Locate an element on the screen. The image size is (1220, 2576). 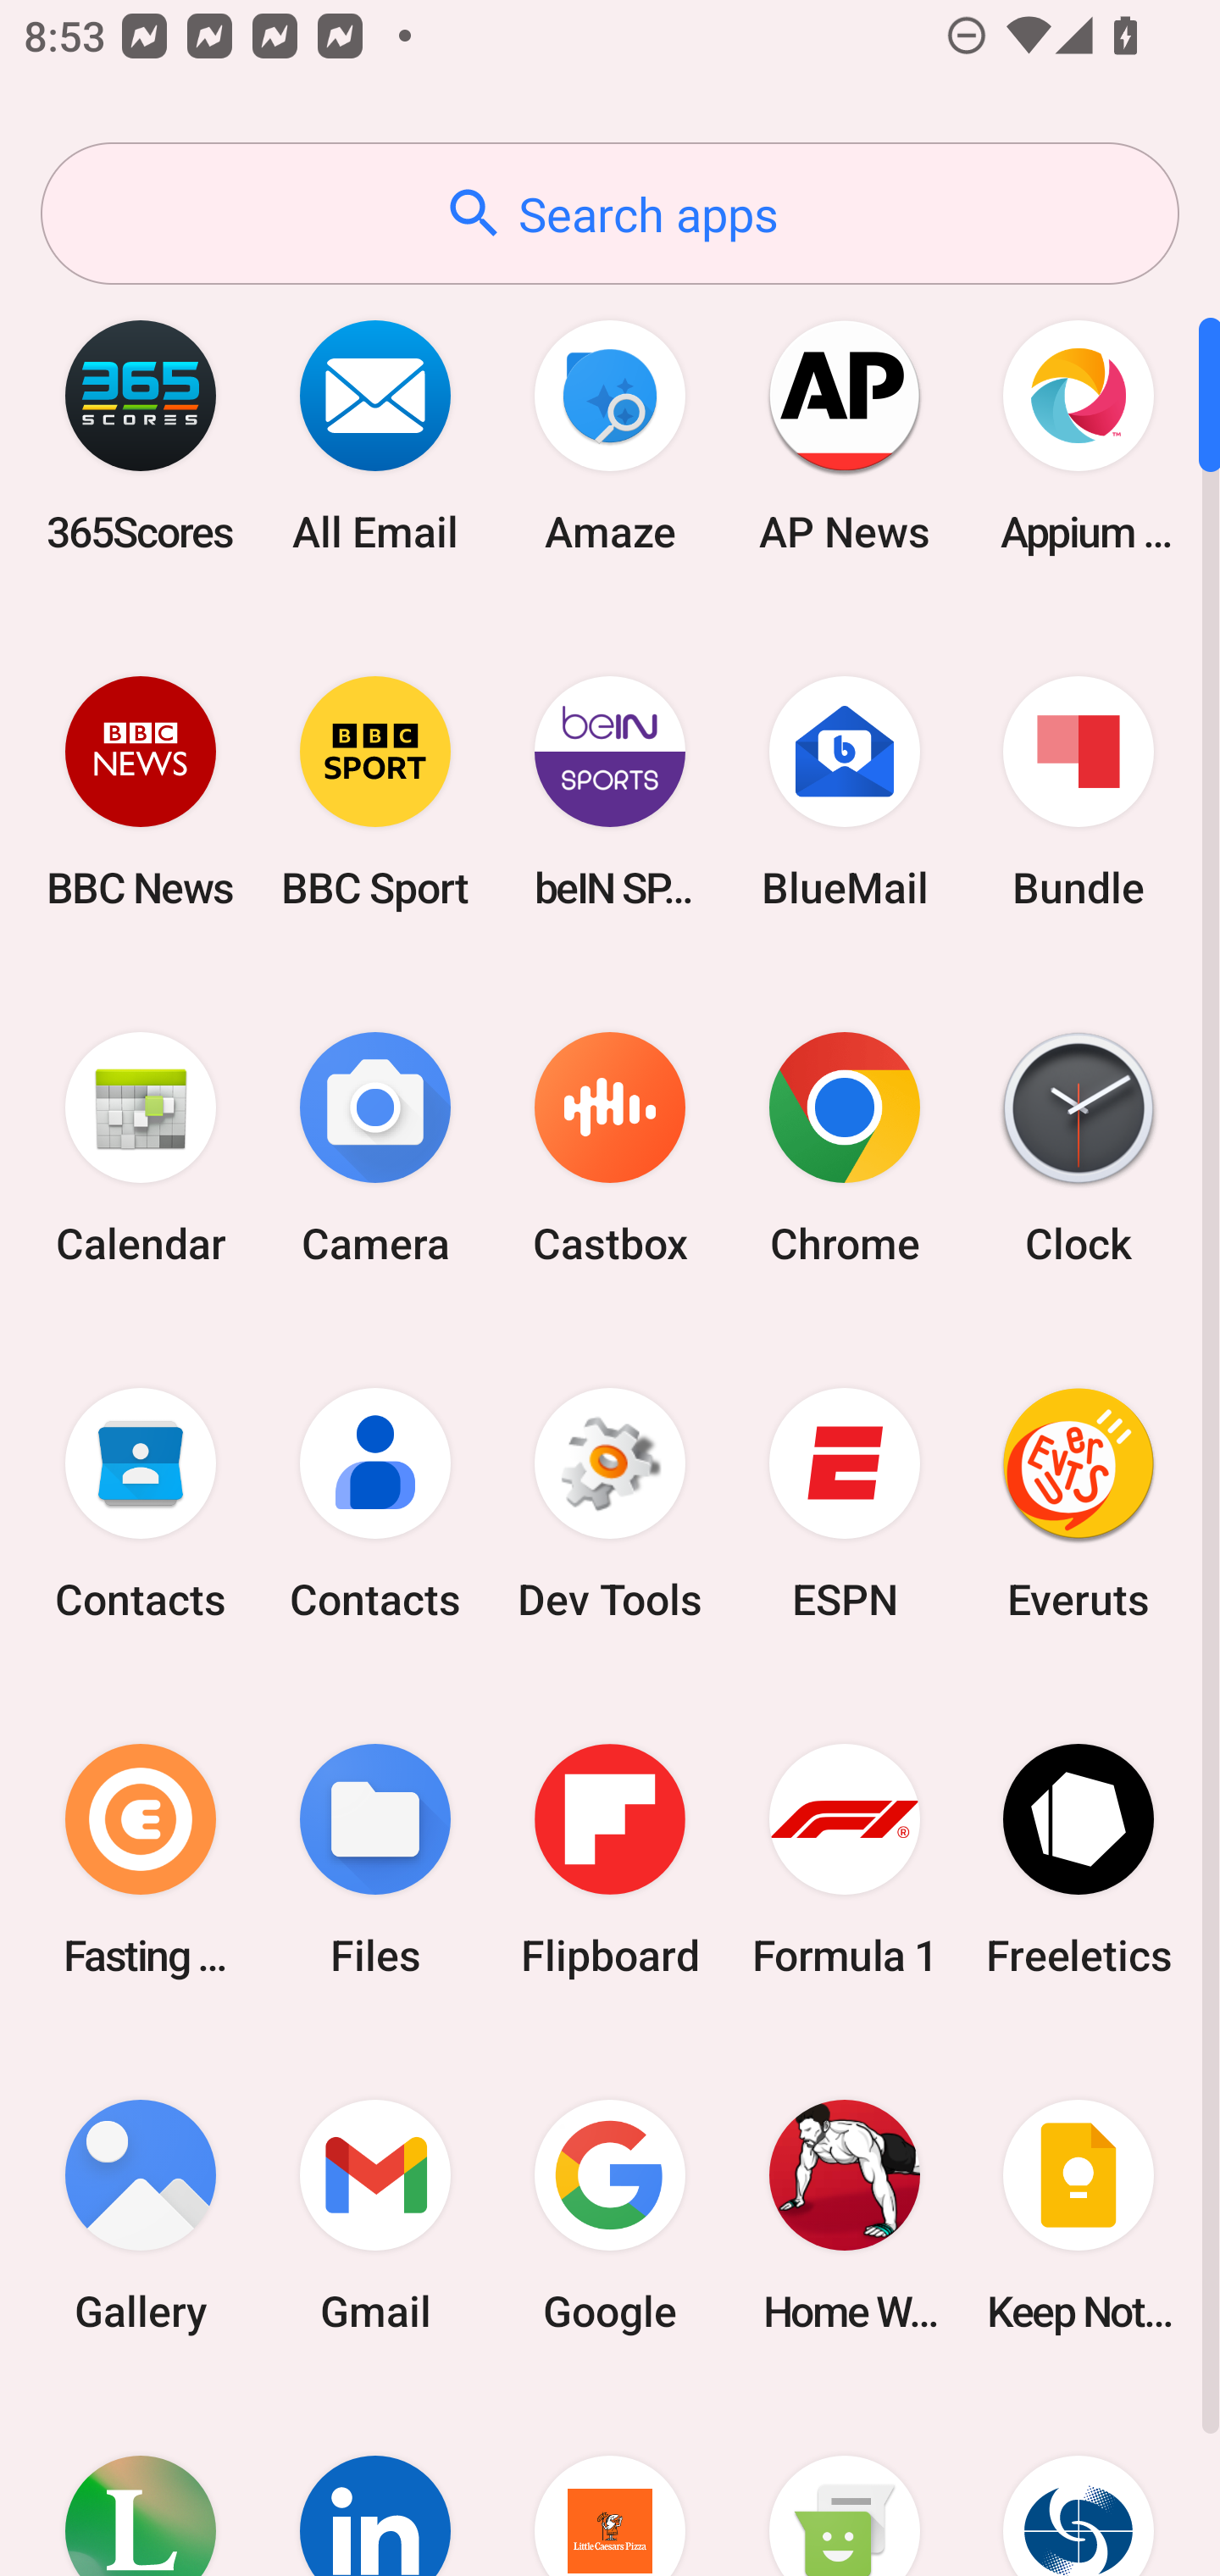
beIN SPORTS is located at coordinates (610, 791).